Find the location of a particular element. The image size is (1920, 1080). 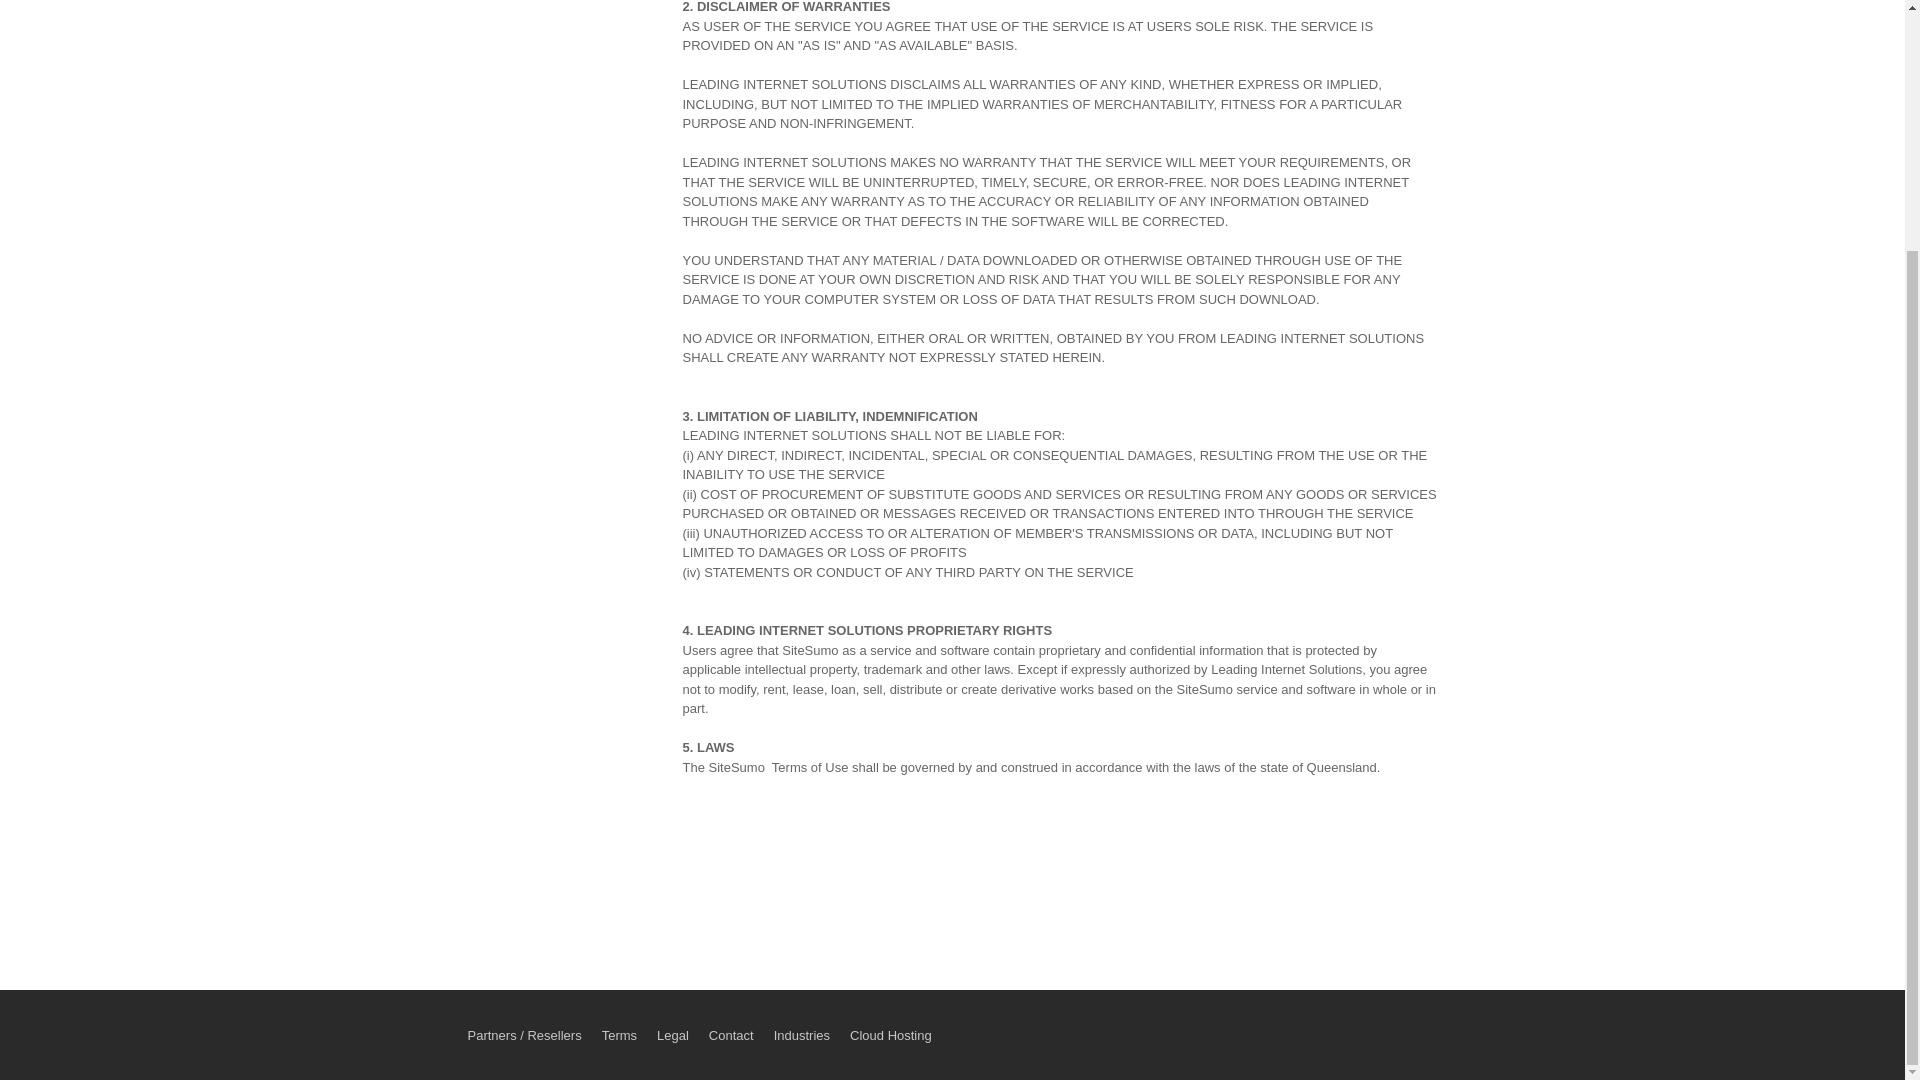

Terms is located at coordinates (620, 1036).